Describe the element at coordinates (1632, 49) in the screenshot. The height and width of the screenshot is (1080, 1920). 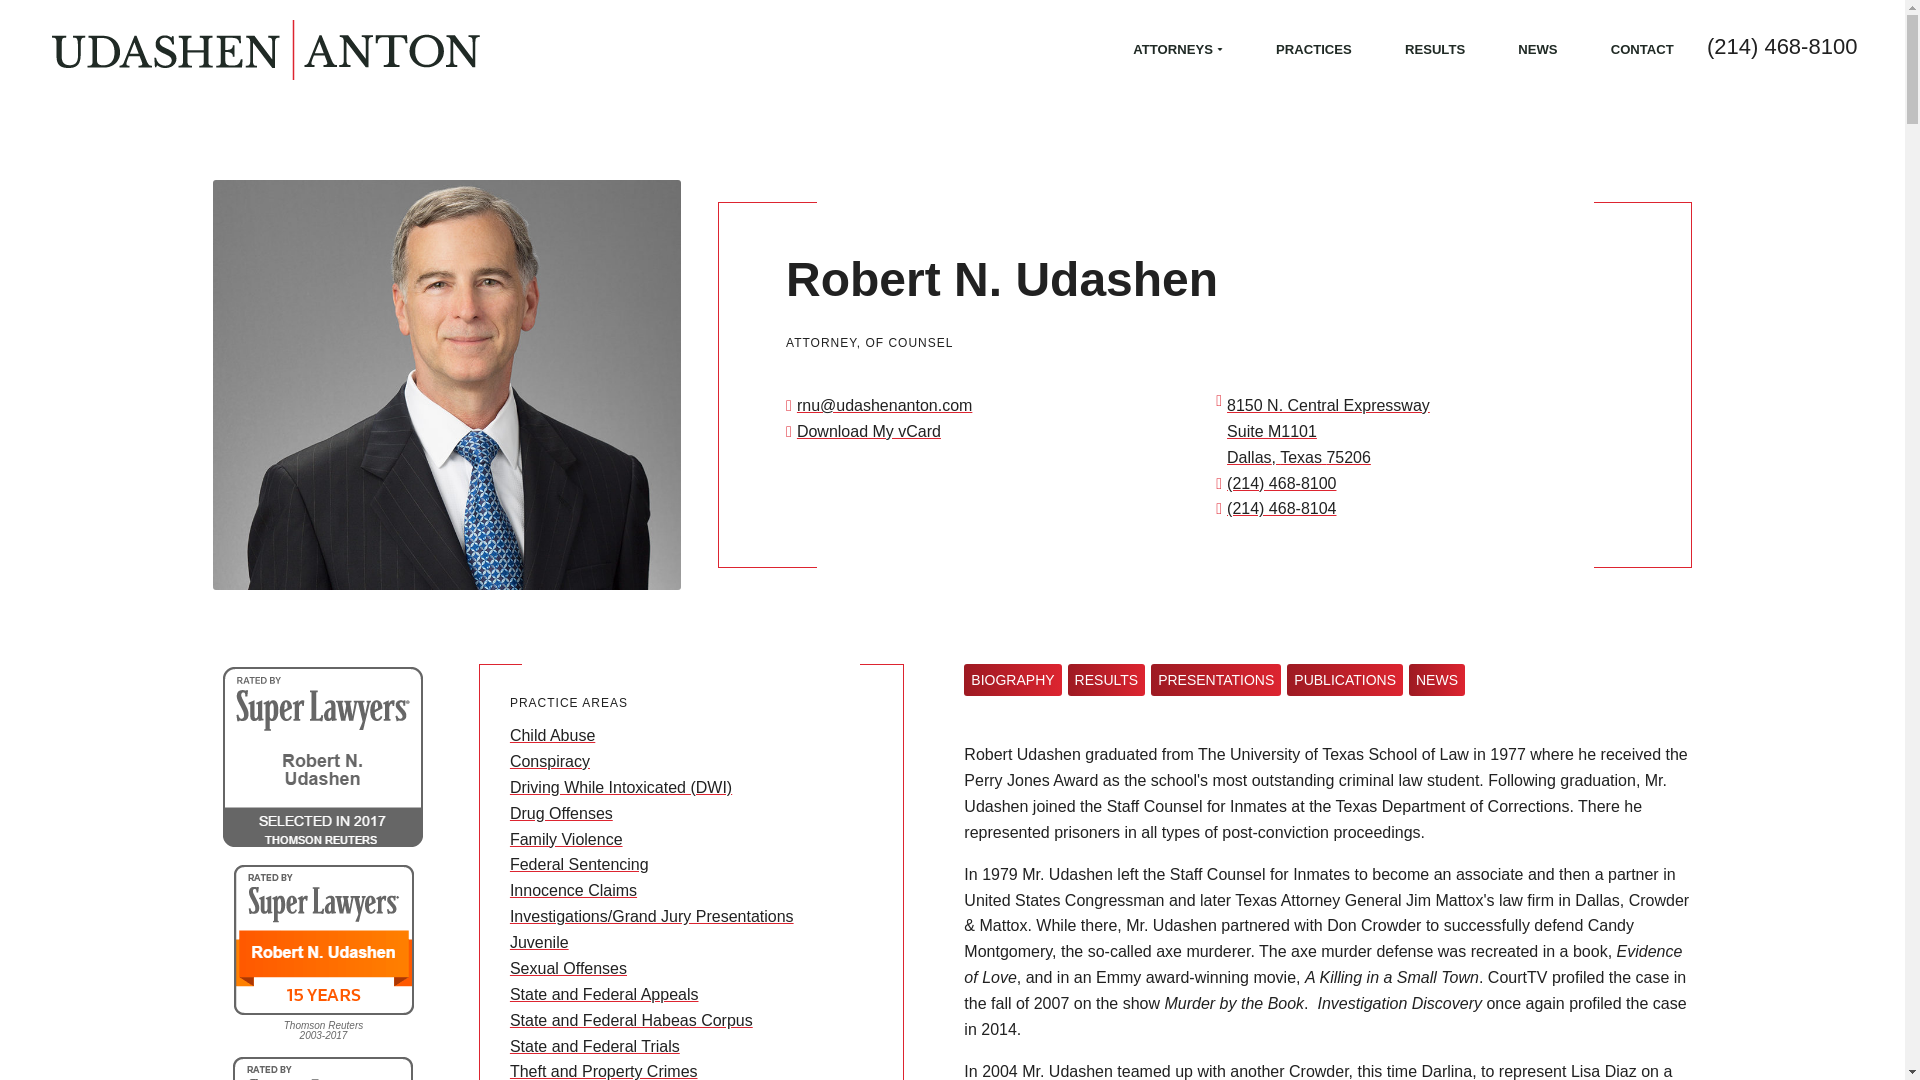
I see `CONTACT` at that location.